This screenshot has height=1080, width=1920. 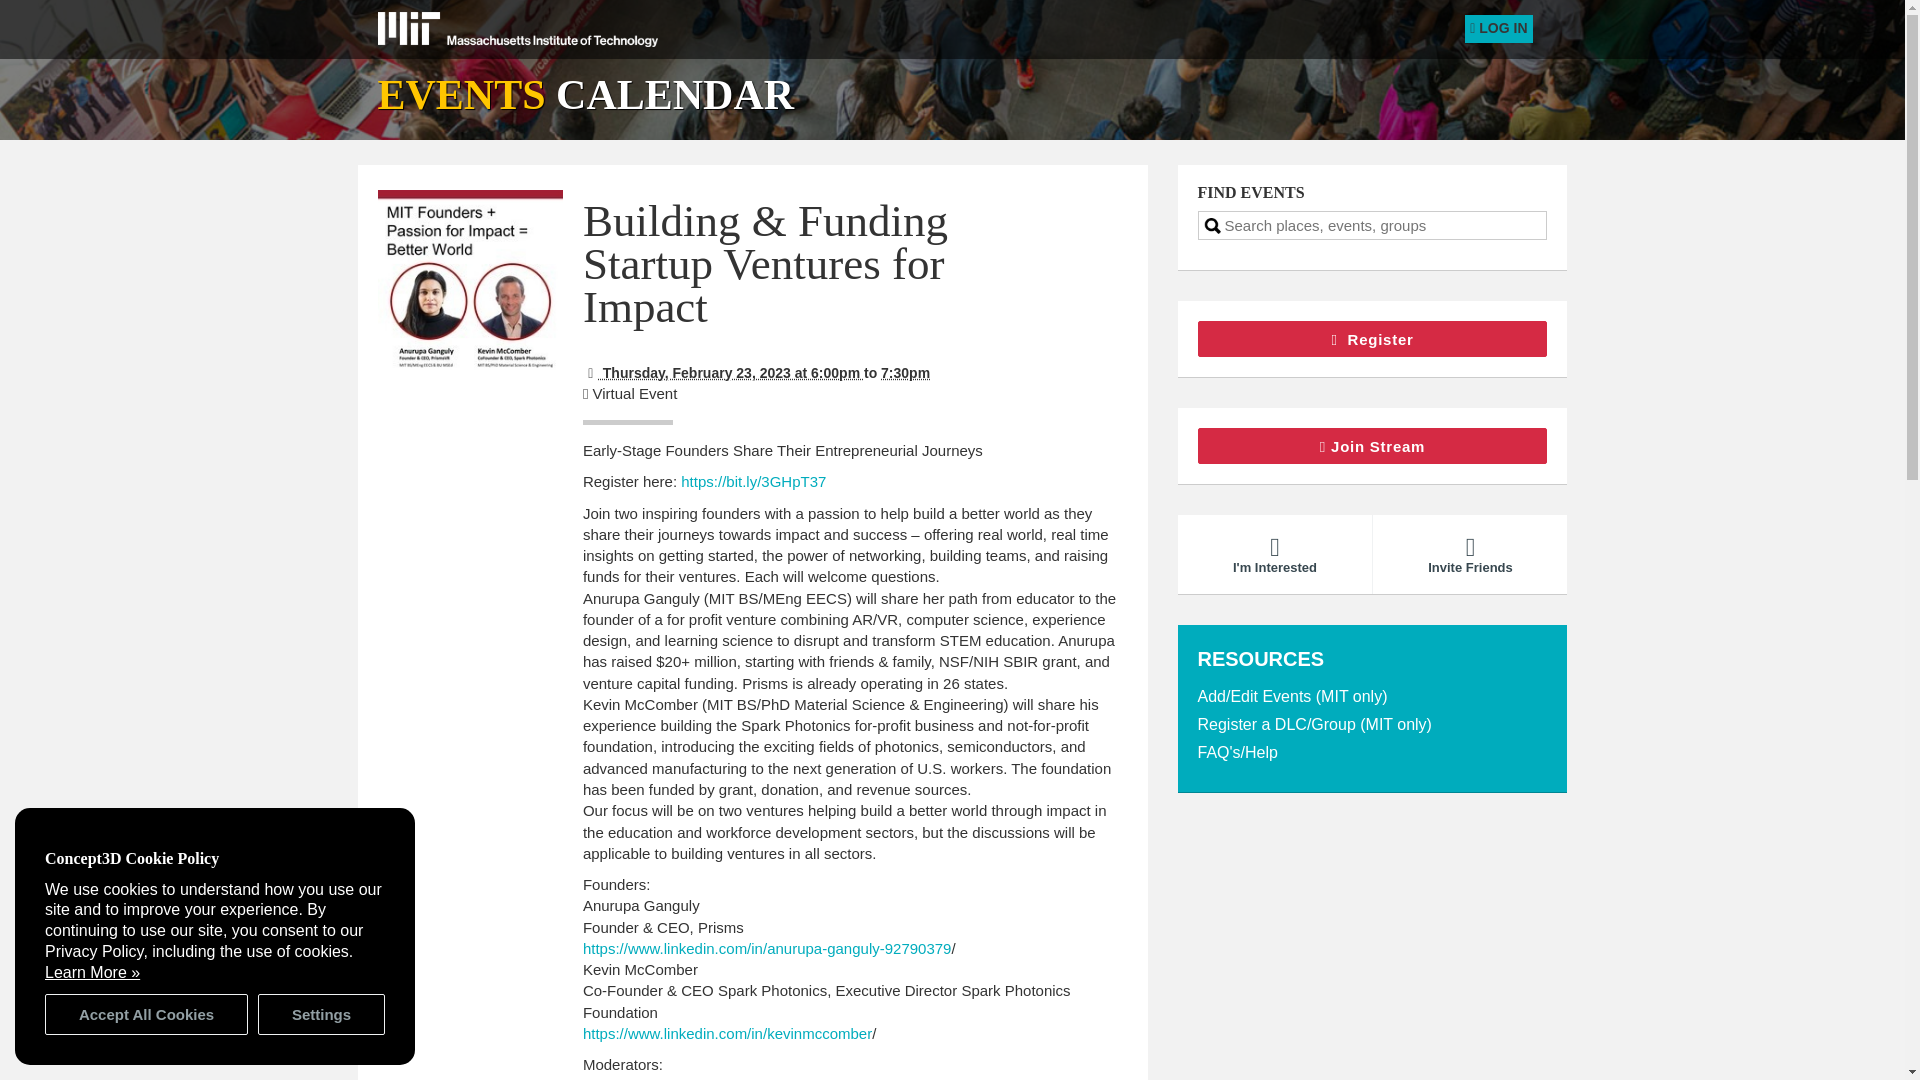 I want to click on 2023-02-23T18:00:00-05:00, so click(x=724, y=373).